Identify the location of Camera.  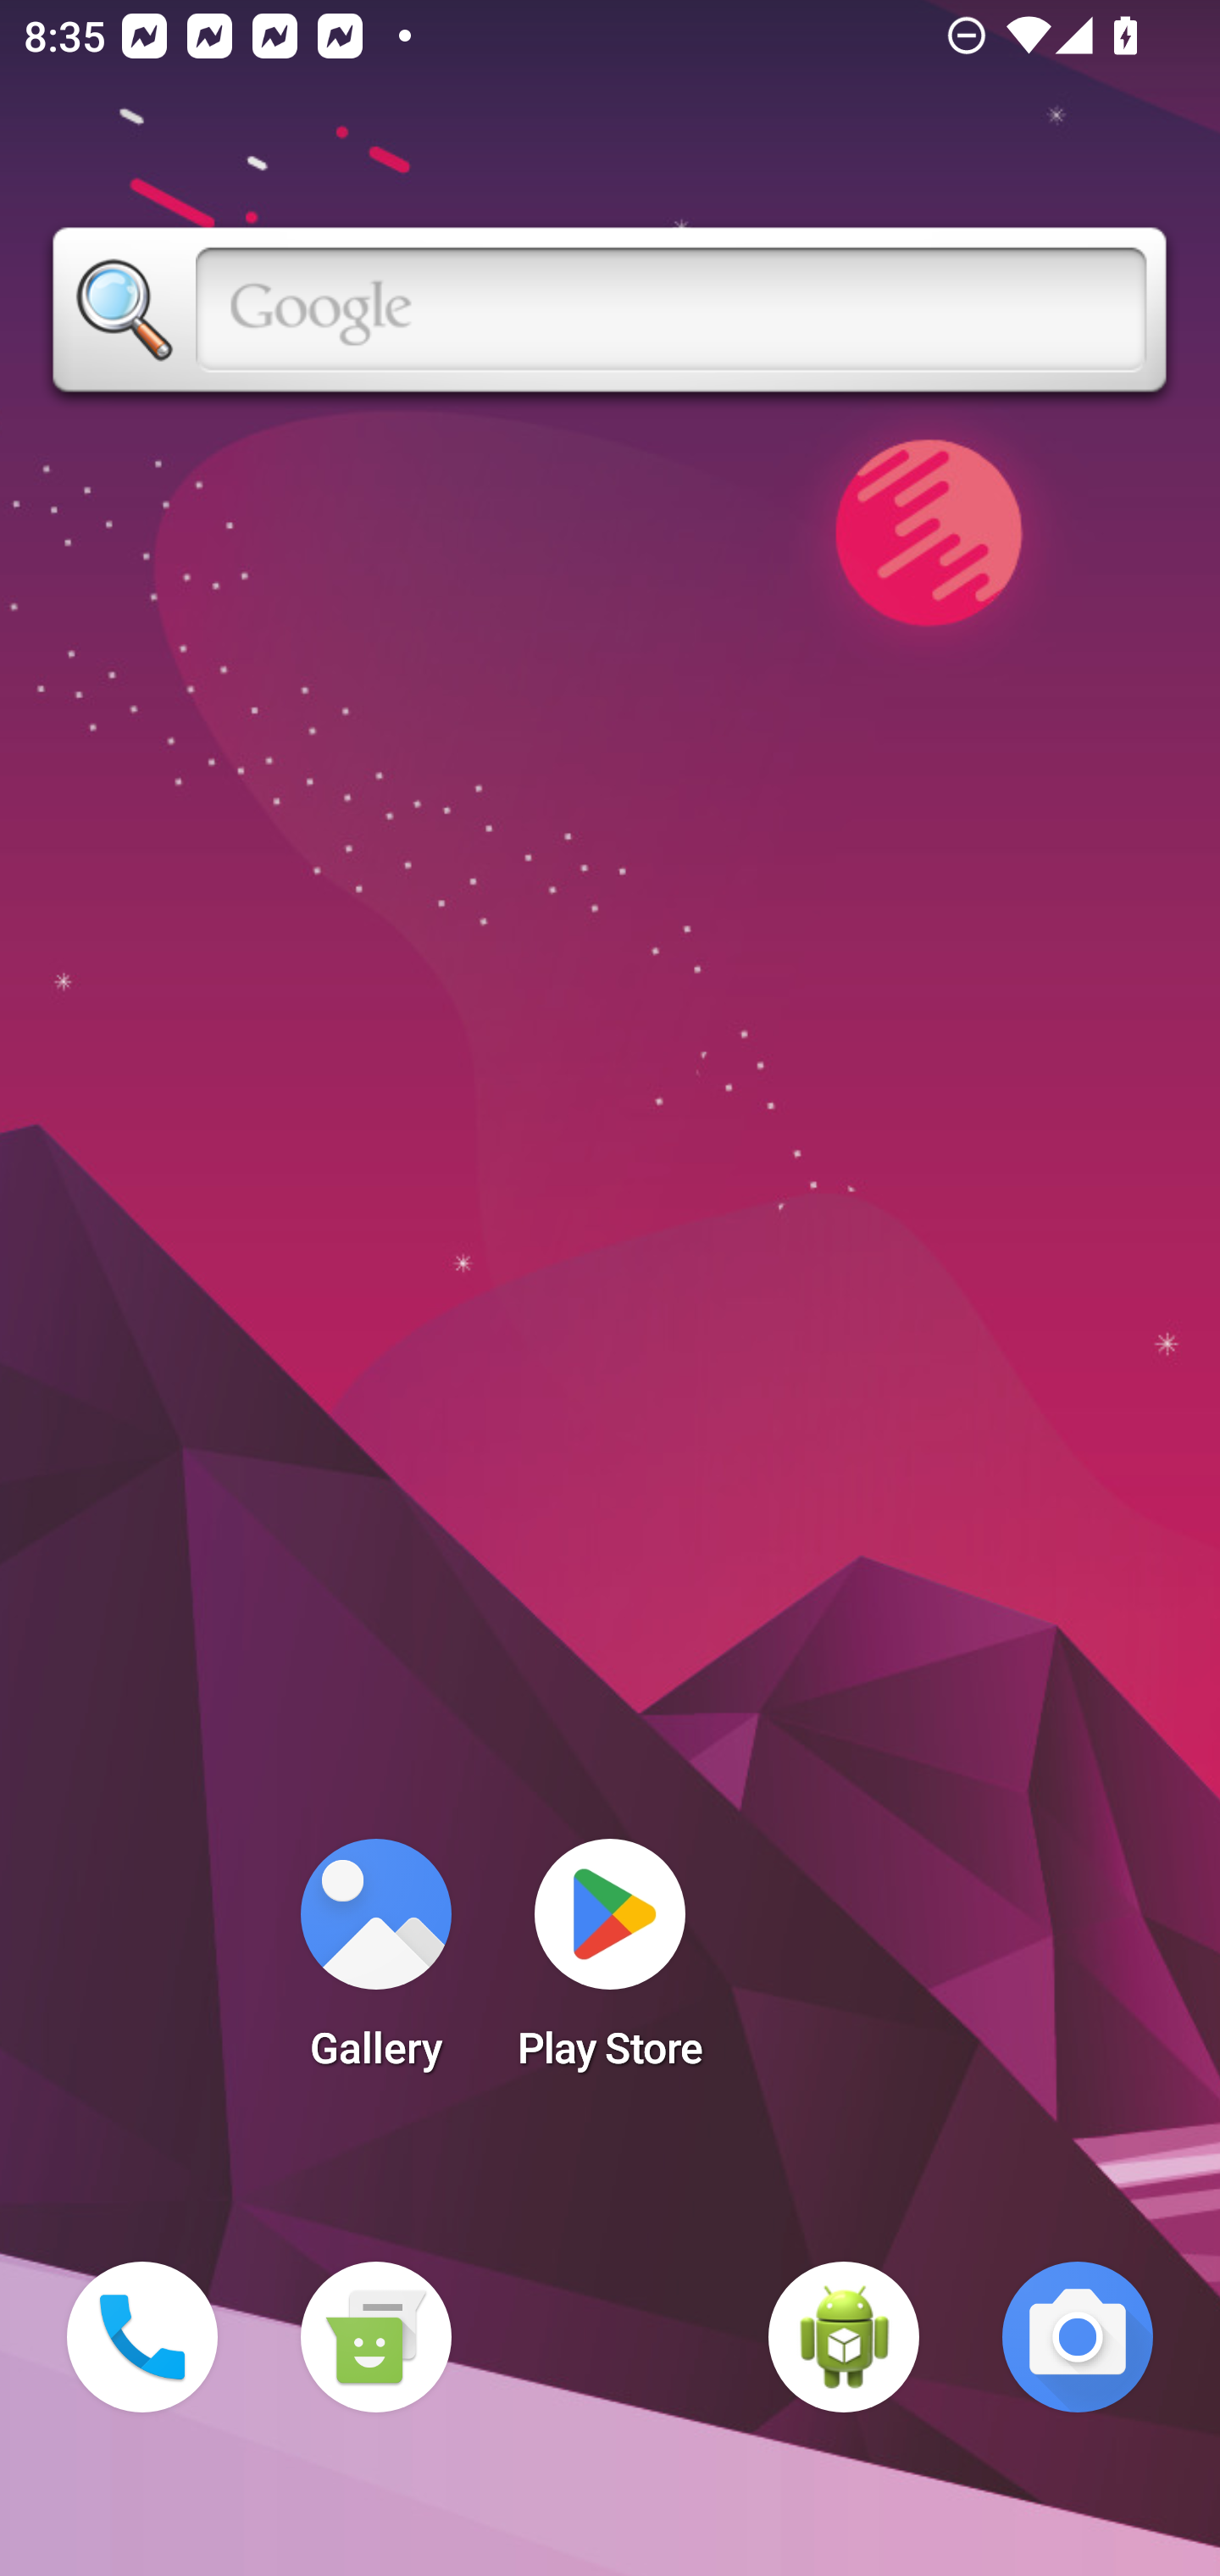
(1078, 2337).